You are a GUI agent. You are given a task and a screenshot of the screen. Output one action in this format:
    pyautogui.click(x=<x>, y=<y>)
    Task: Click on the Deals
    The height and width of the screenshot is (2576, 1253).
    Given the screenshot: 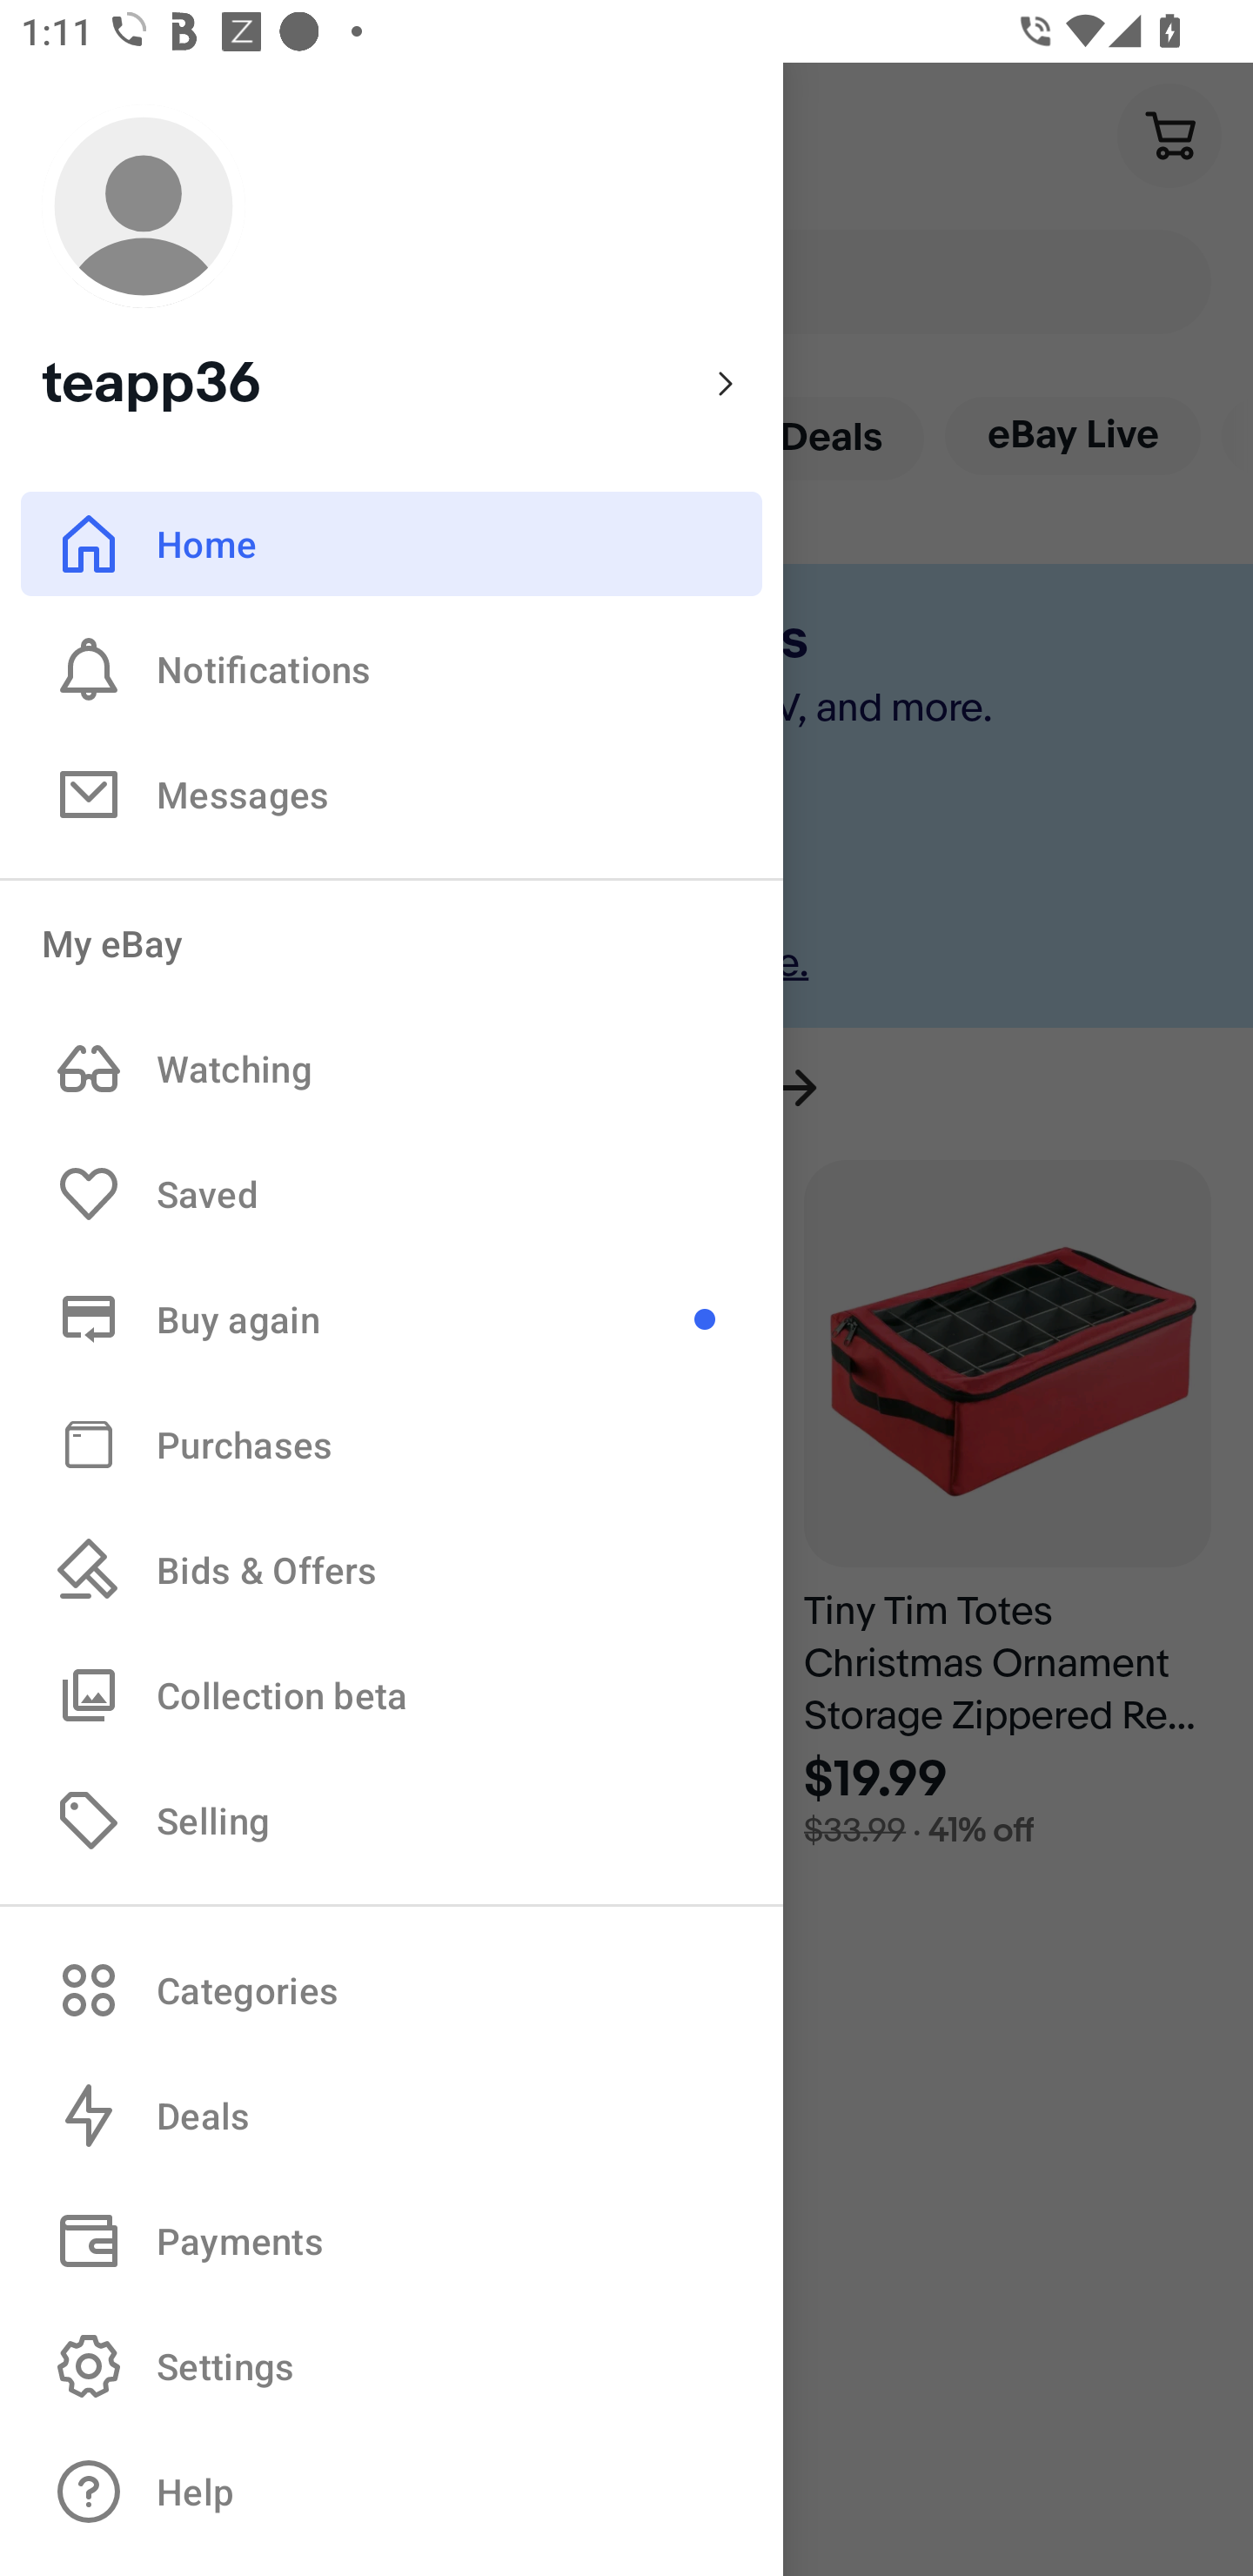 What is the action you would take?
    pyautogui.click(x=392, y=2116)
    